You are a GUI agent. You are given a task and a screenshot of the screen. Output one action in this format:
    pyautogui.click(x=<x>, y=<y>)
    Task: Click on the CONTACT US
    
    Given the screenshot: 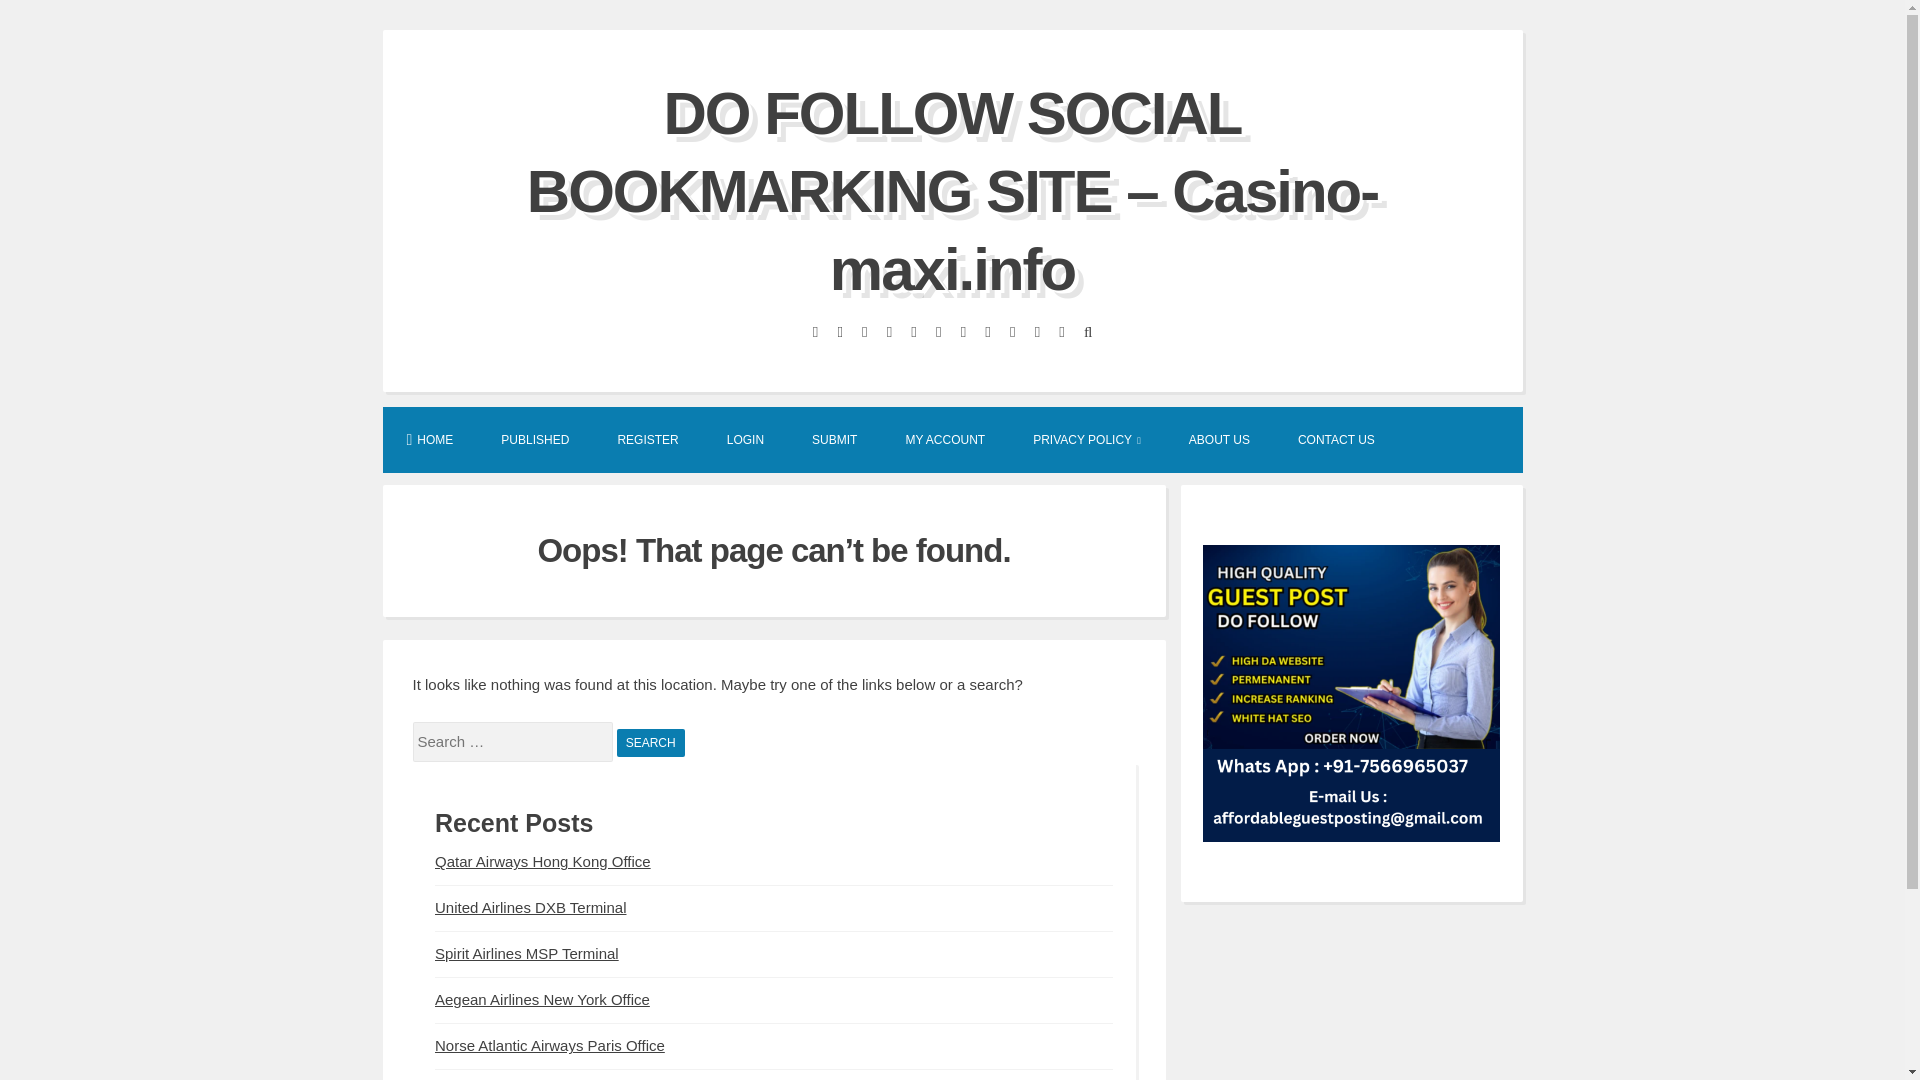 What is the action you would take?
    pyautogui.click(x=1336, y=438)
    